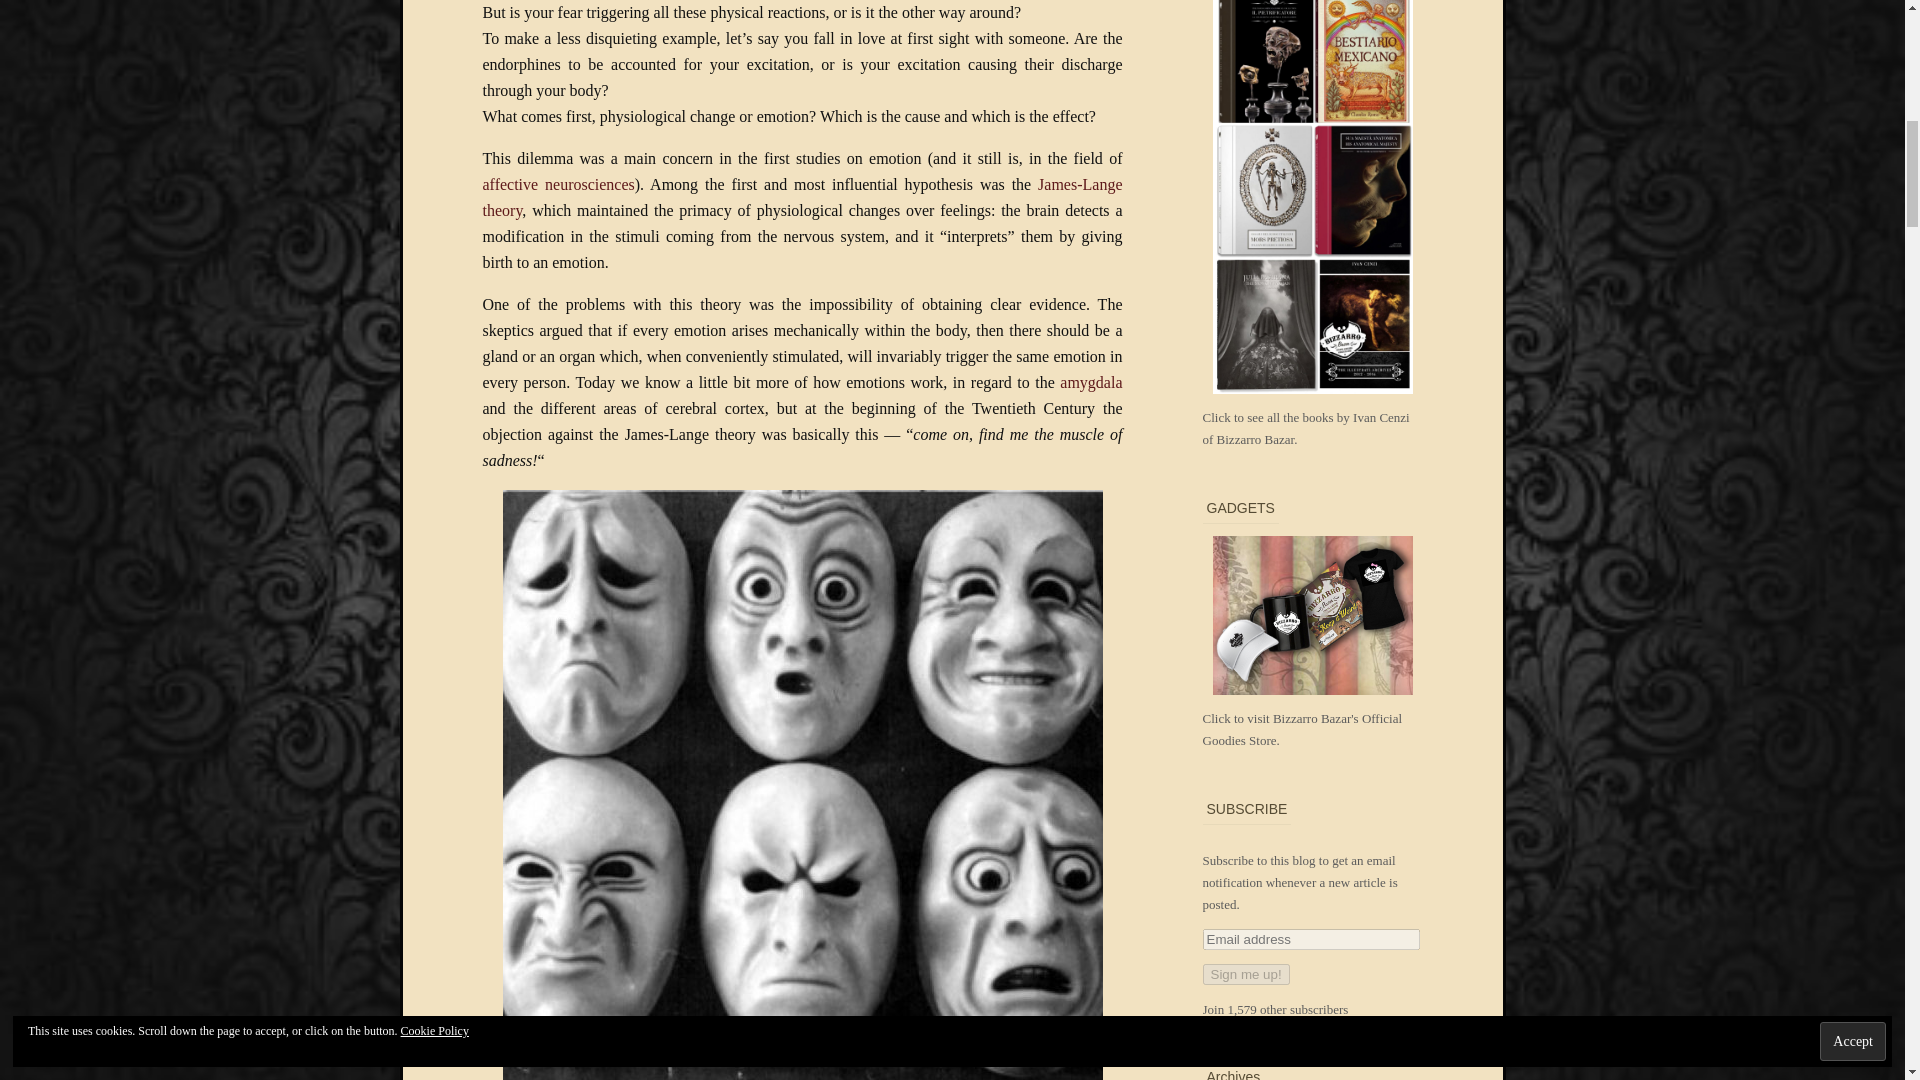  Describe the element at coordinates (1312, 633) in the screenshot. I see `GADGETS` at that location.